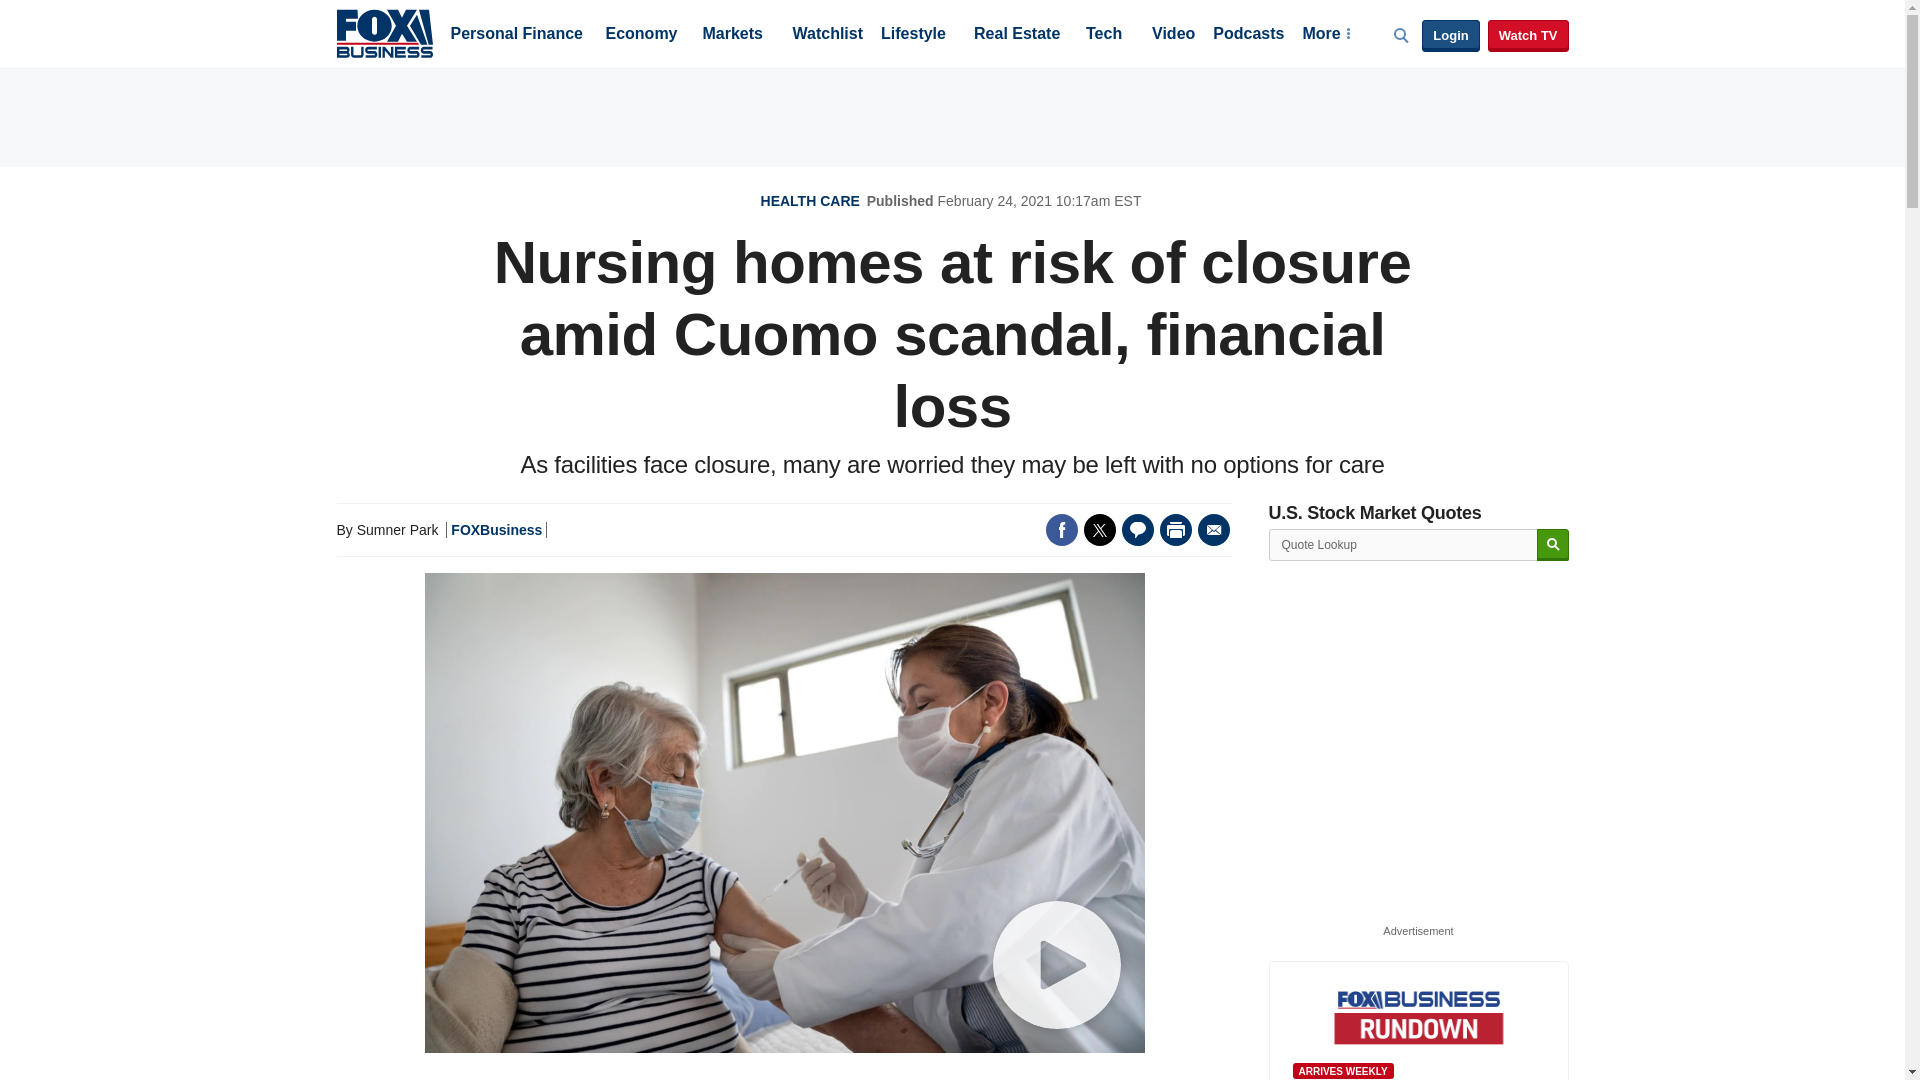 The image size is (1920, 1080). I want to click on Video, so click(1173, 35).